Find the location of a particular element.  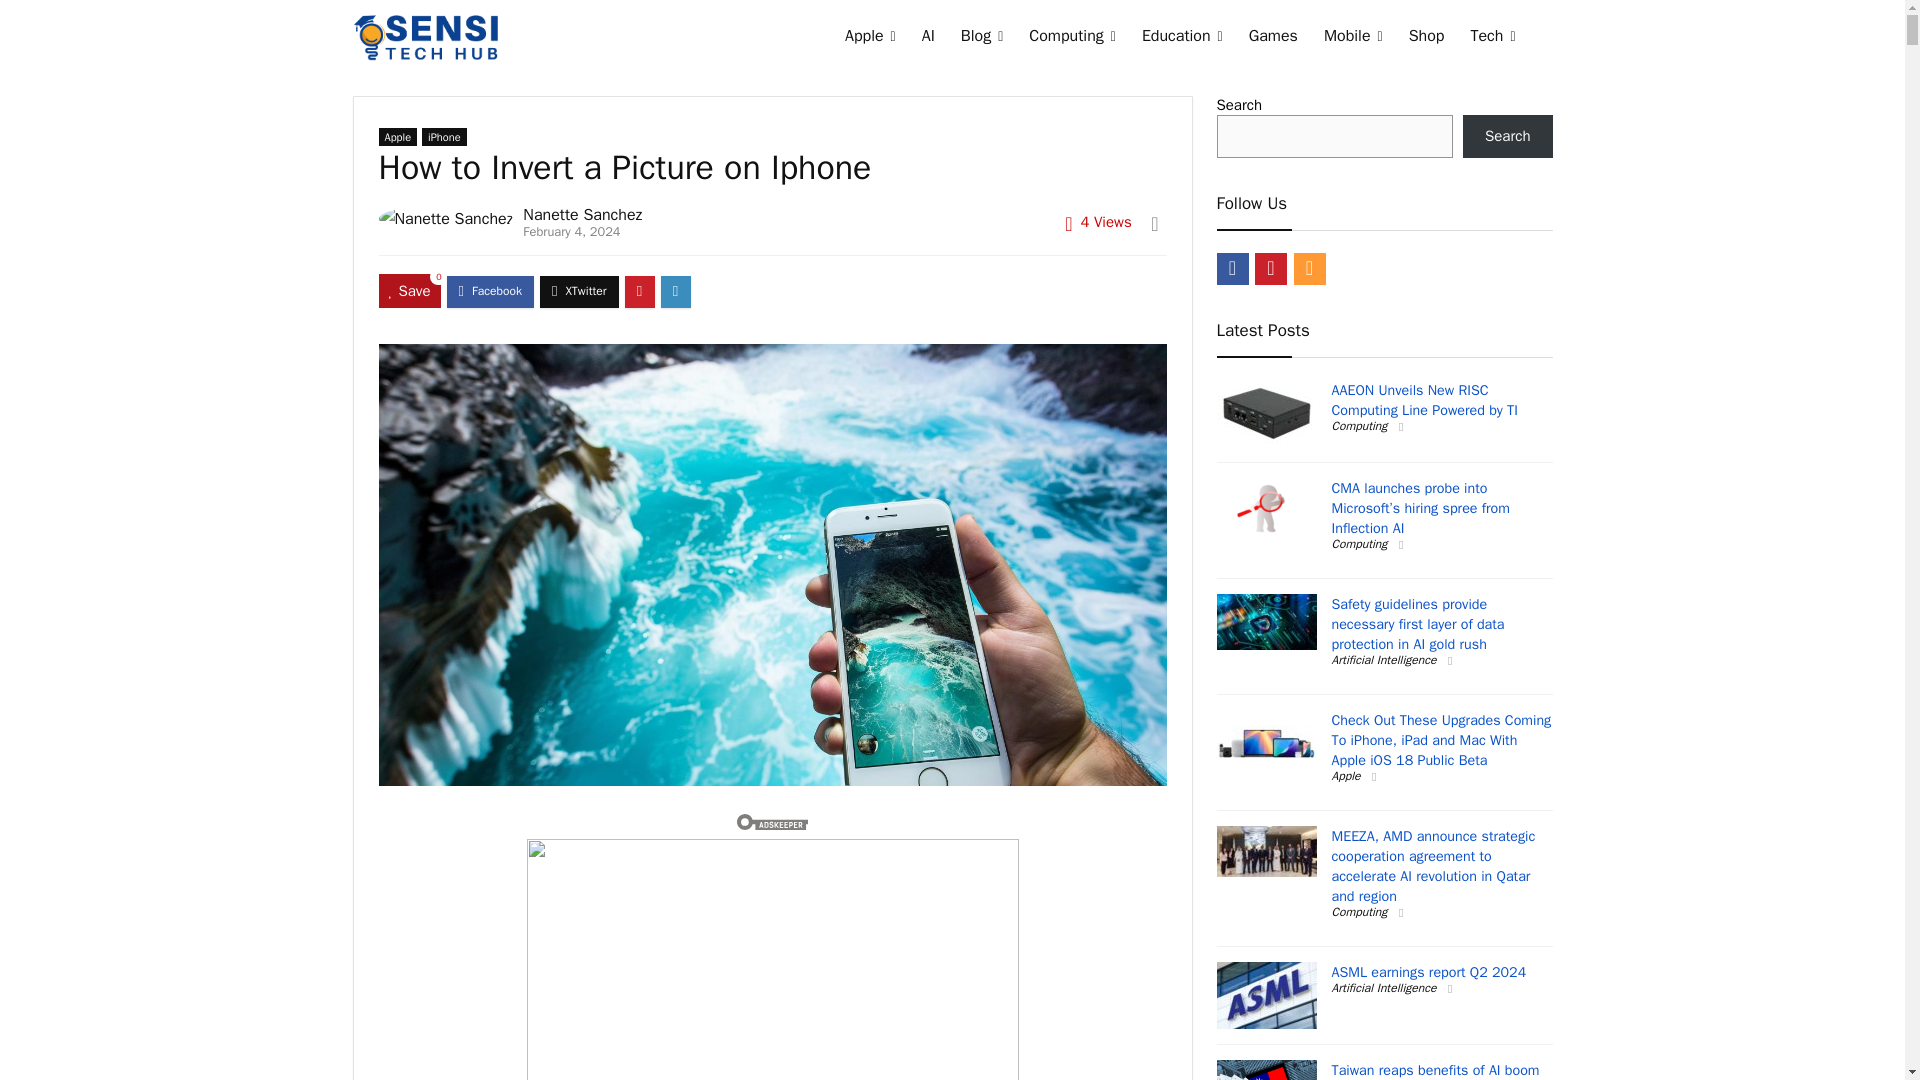

Apple is located at coordinates (397, 136).